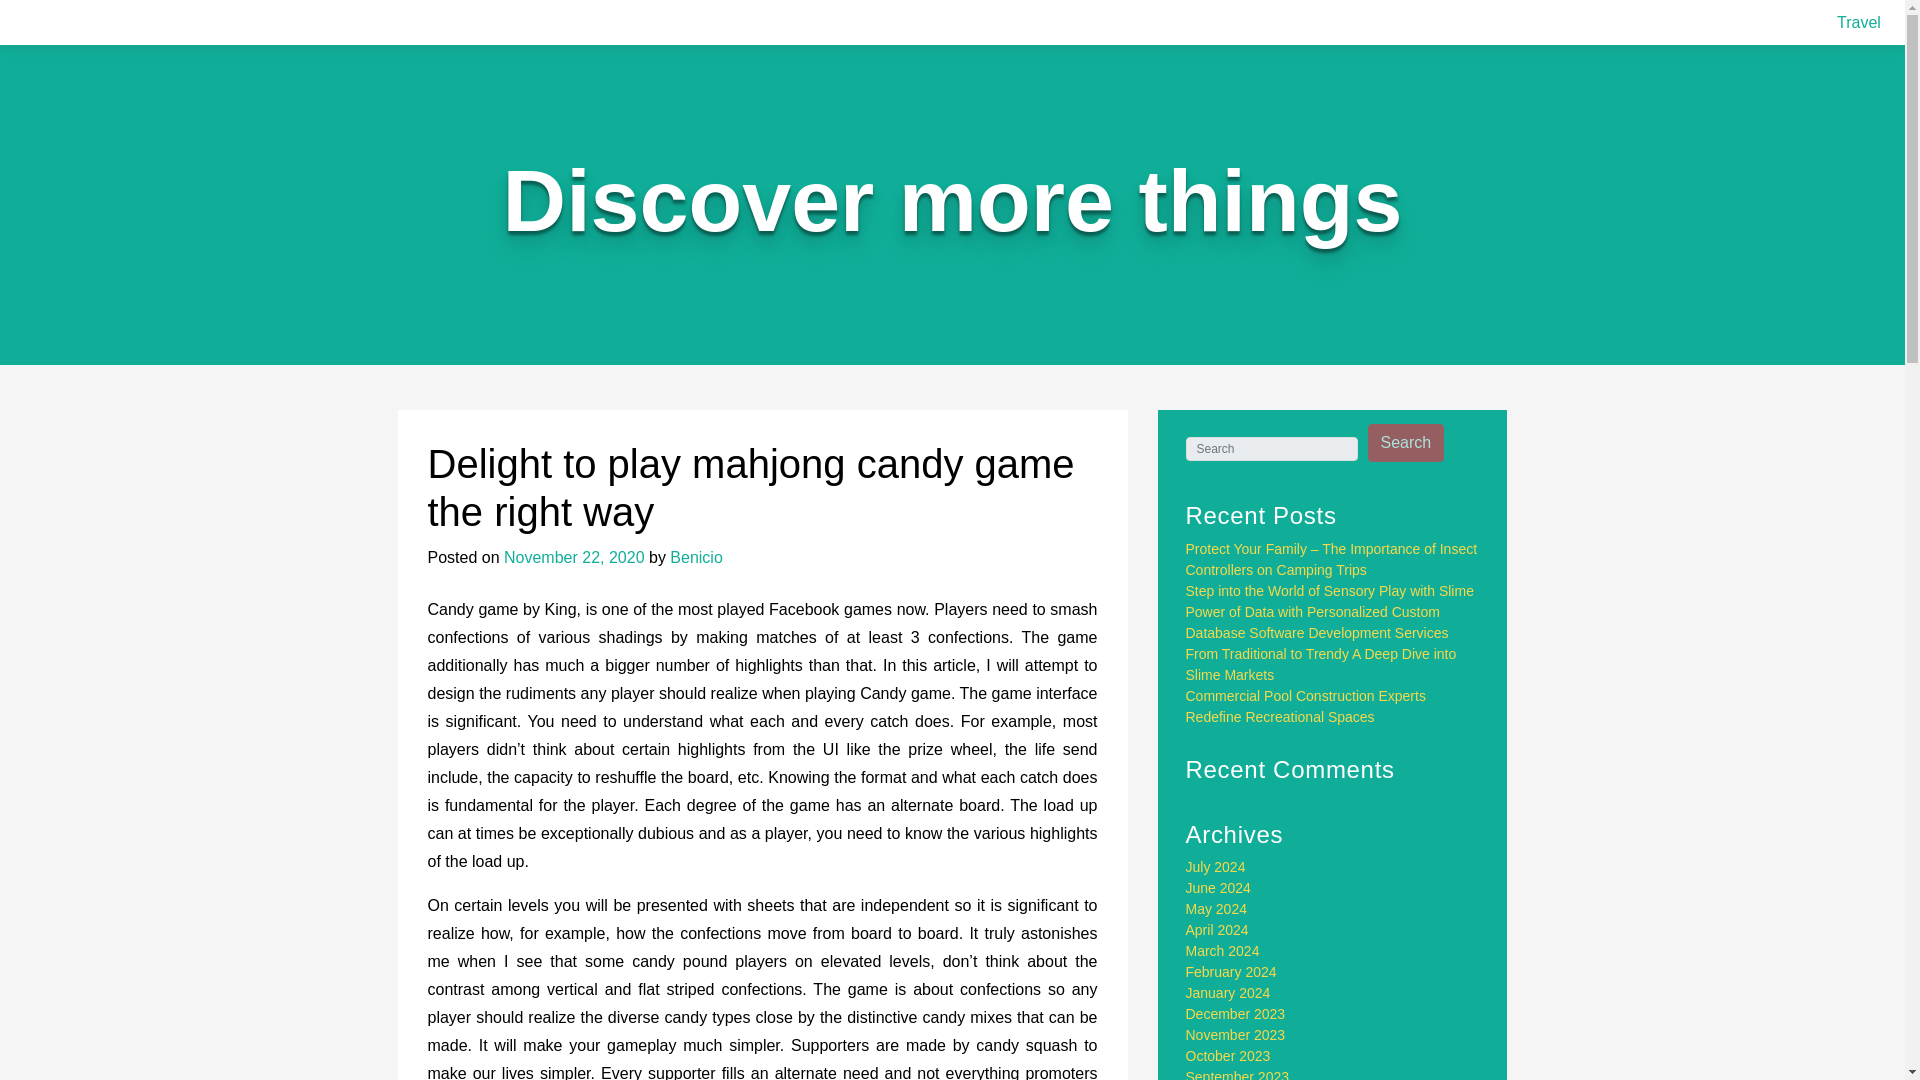 The width and height of the screenshot is (1920, 1080). I want to click on September 2023, so click(1238, 1074).